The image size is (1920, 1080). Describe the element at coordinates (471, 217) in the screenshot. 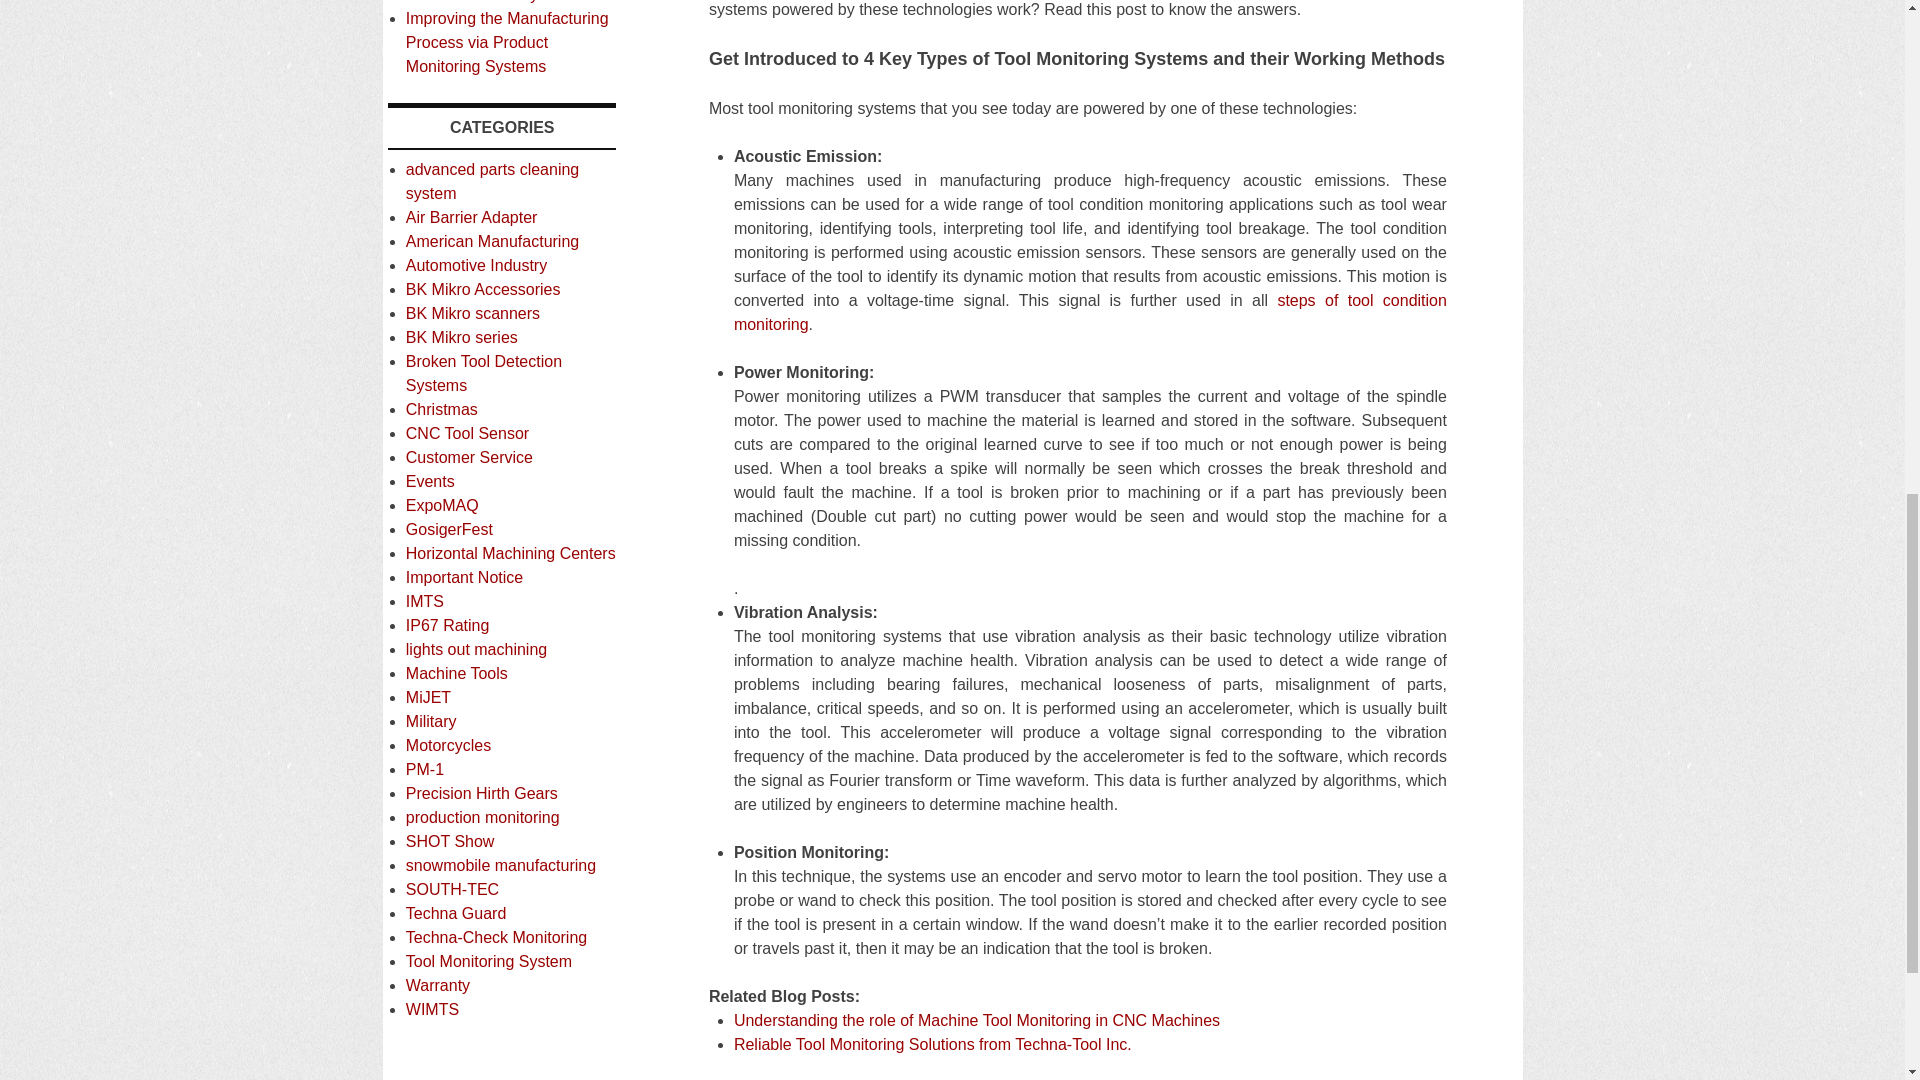

I see `Air Barrier Adapter` at that location.